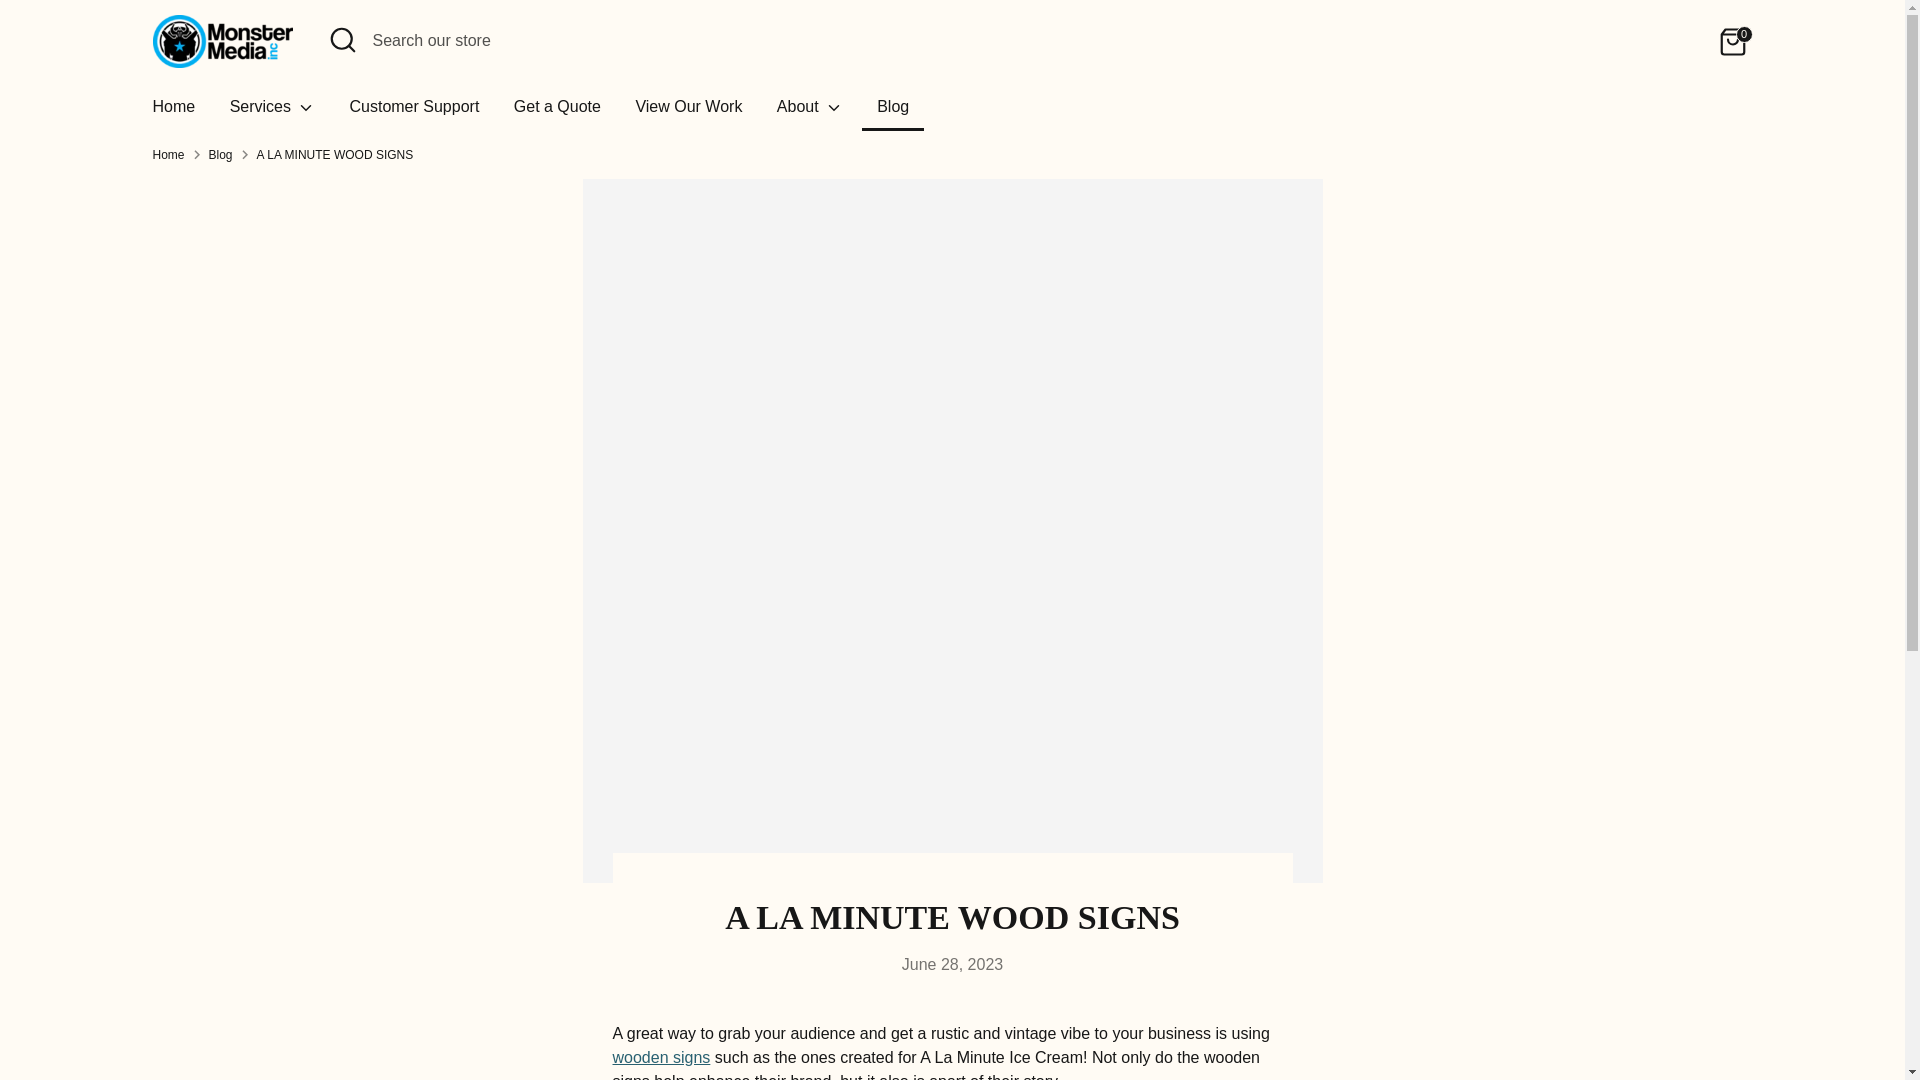 The height and width of the screenshot is (1080, 1920). What do you see at coordinates (810, 112) in the screenshot?
I see `About` at bounding box center [810, 112].